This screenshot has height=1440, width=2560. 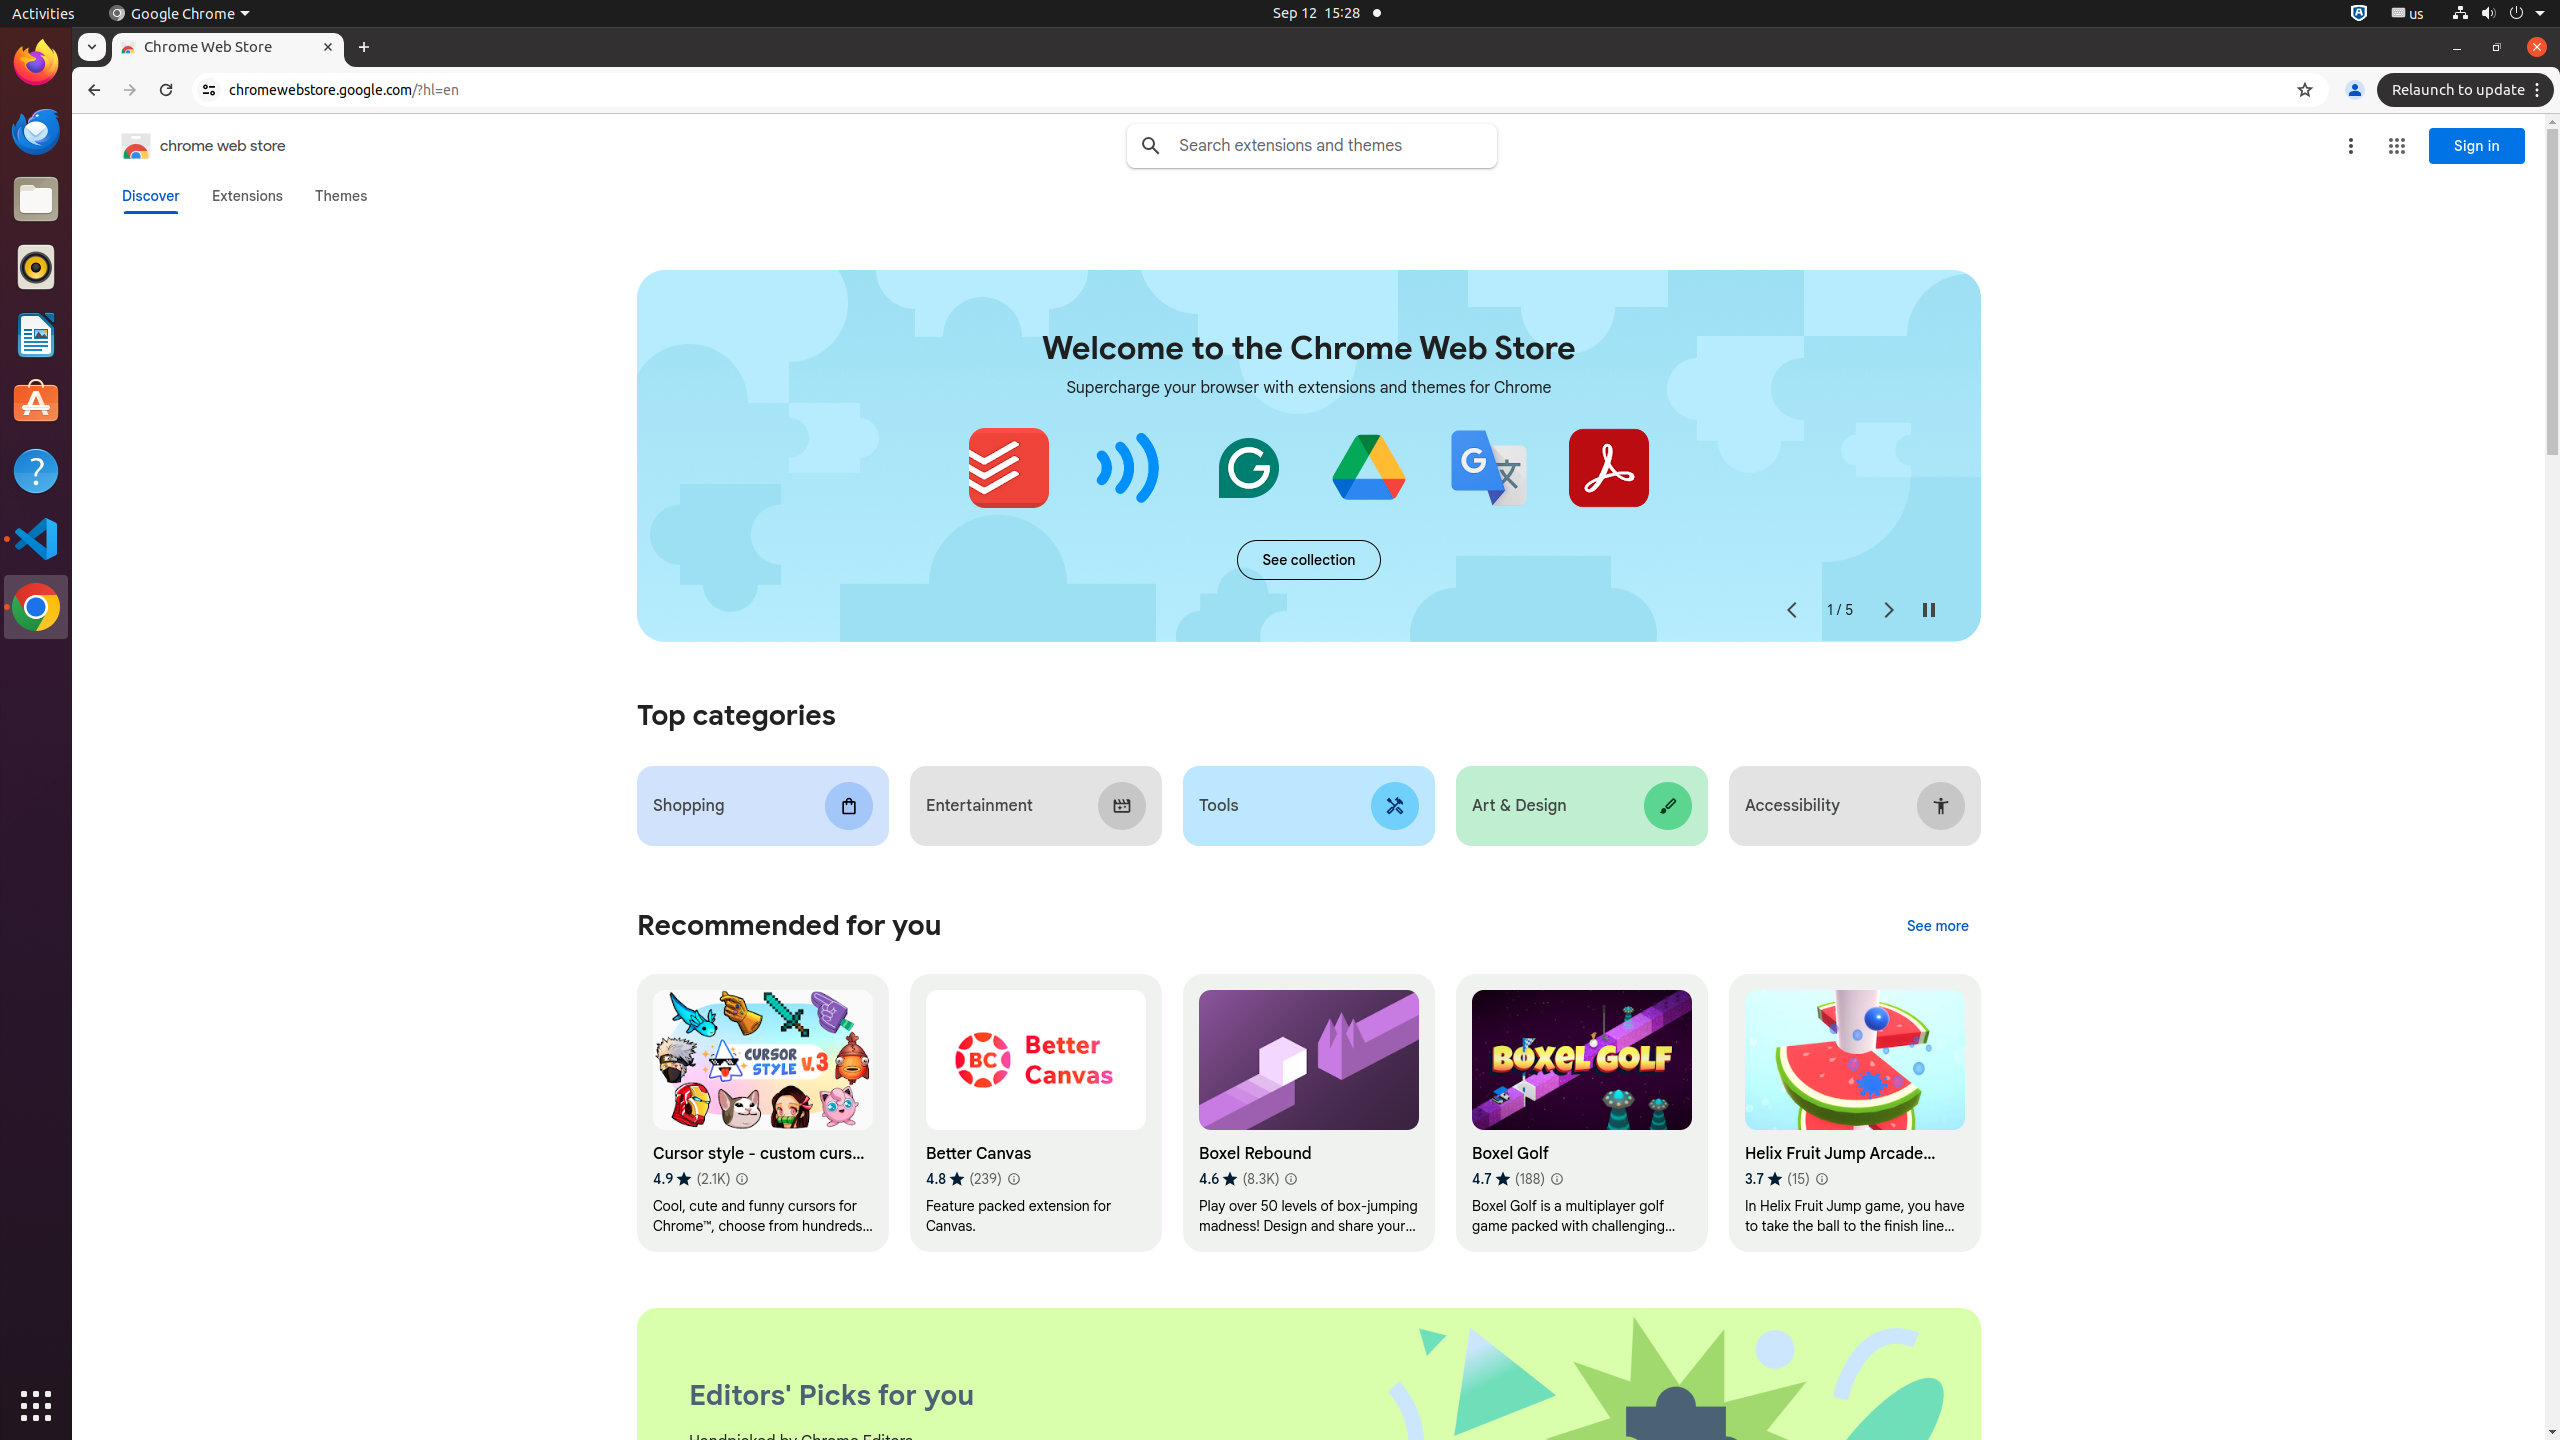 I want to click on Learn more about results and reviews "Helix Fruit Jump Arcade Game", so click(x=1821, y=1180).